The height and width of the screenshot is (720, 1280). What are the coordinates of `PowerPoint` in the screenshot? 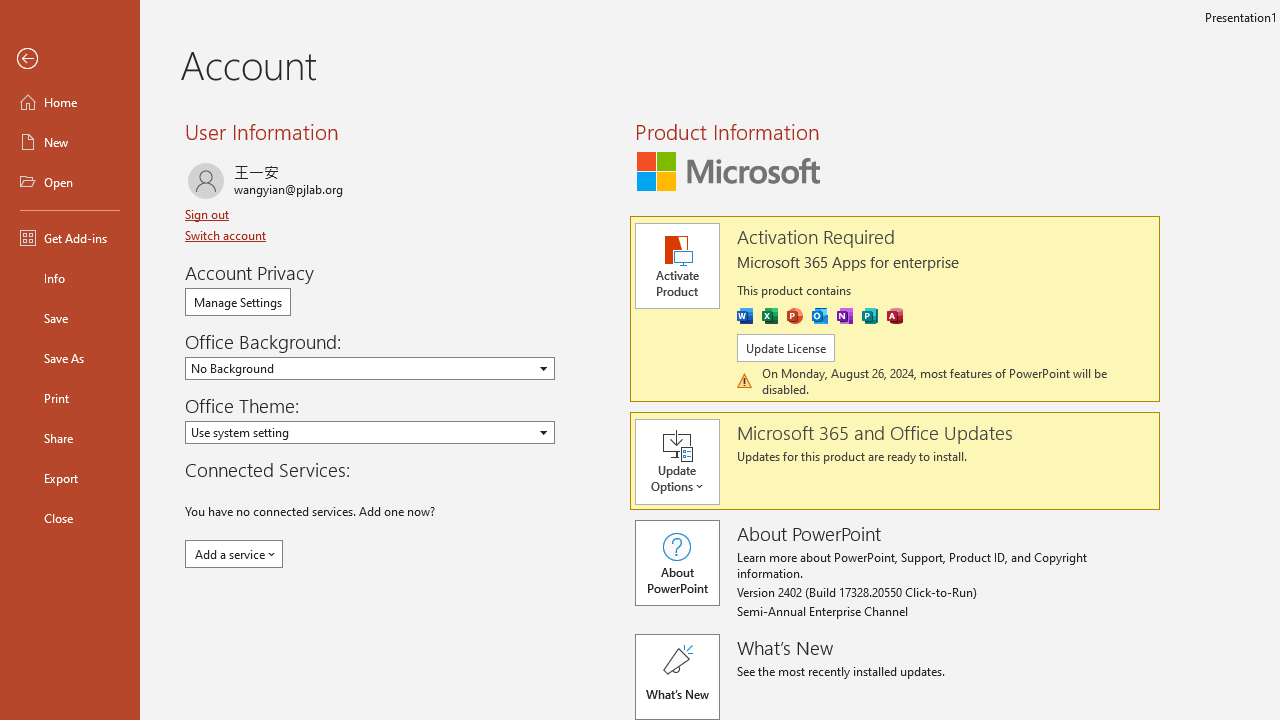 It's located at (794, 316).